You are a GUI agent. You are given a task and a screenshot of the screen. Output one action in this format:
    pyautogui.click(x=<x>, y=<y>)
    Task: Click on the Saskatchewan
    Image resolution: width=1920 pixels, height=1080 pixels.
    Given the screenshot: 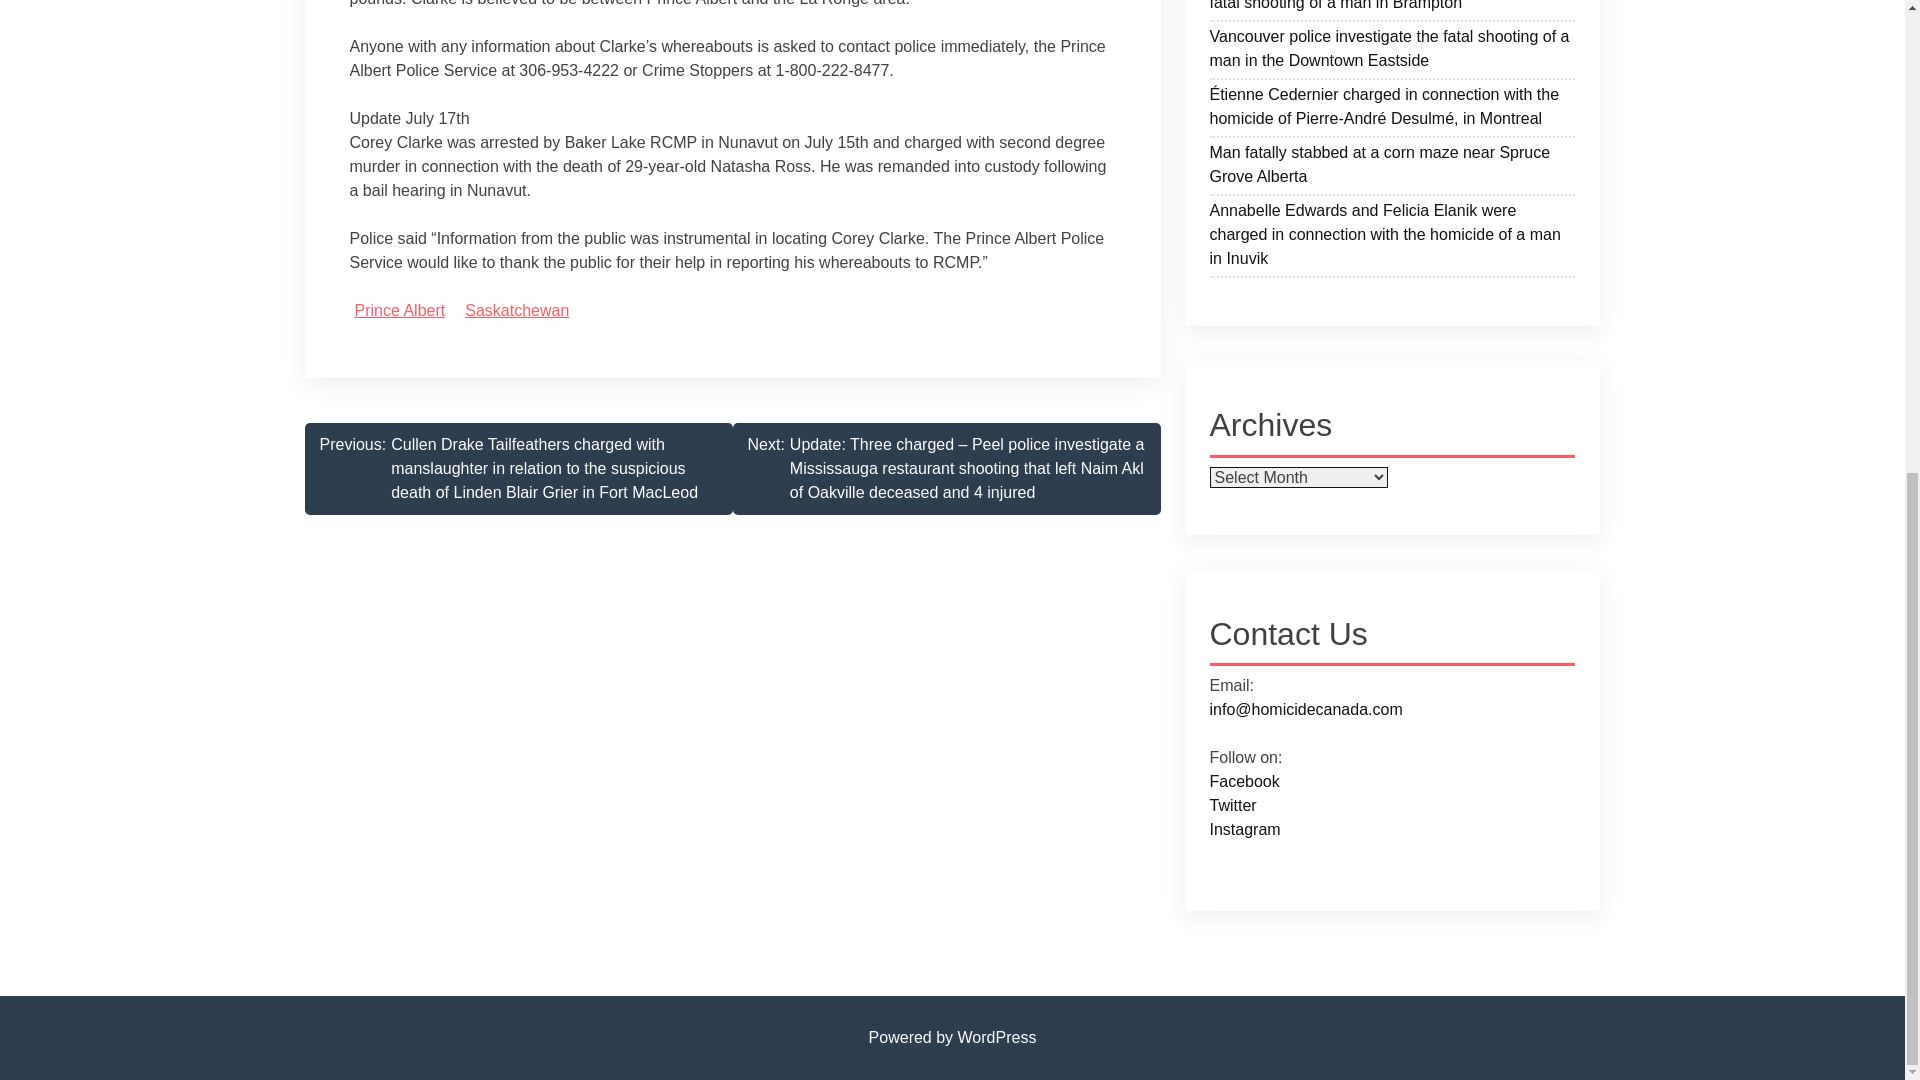 What is the action you would take?
    pyautogui.click(x=516, y=310)
    